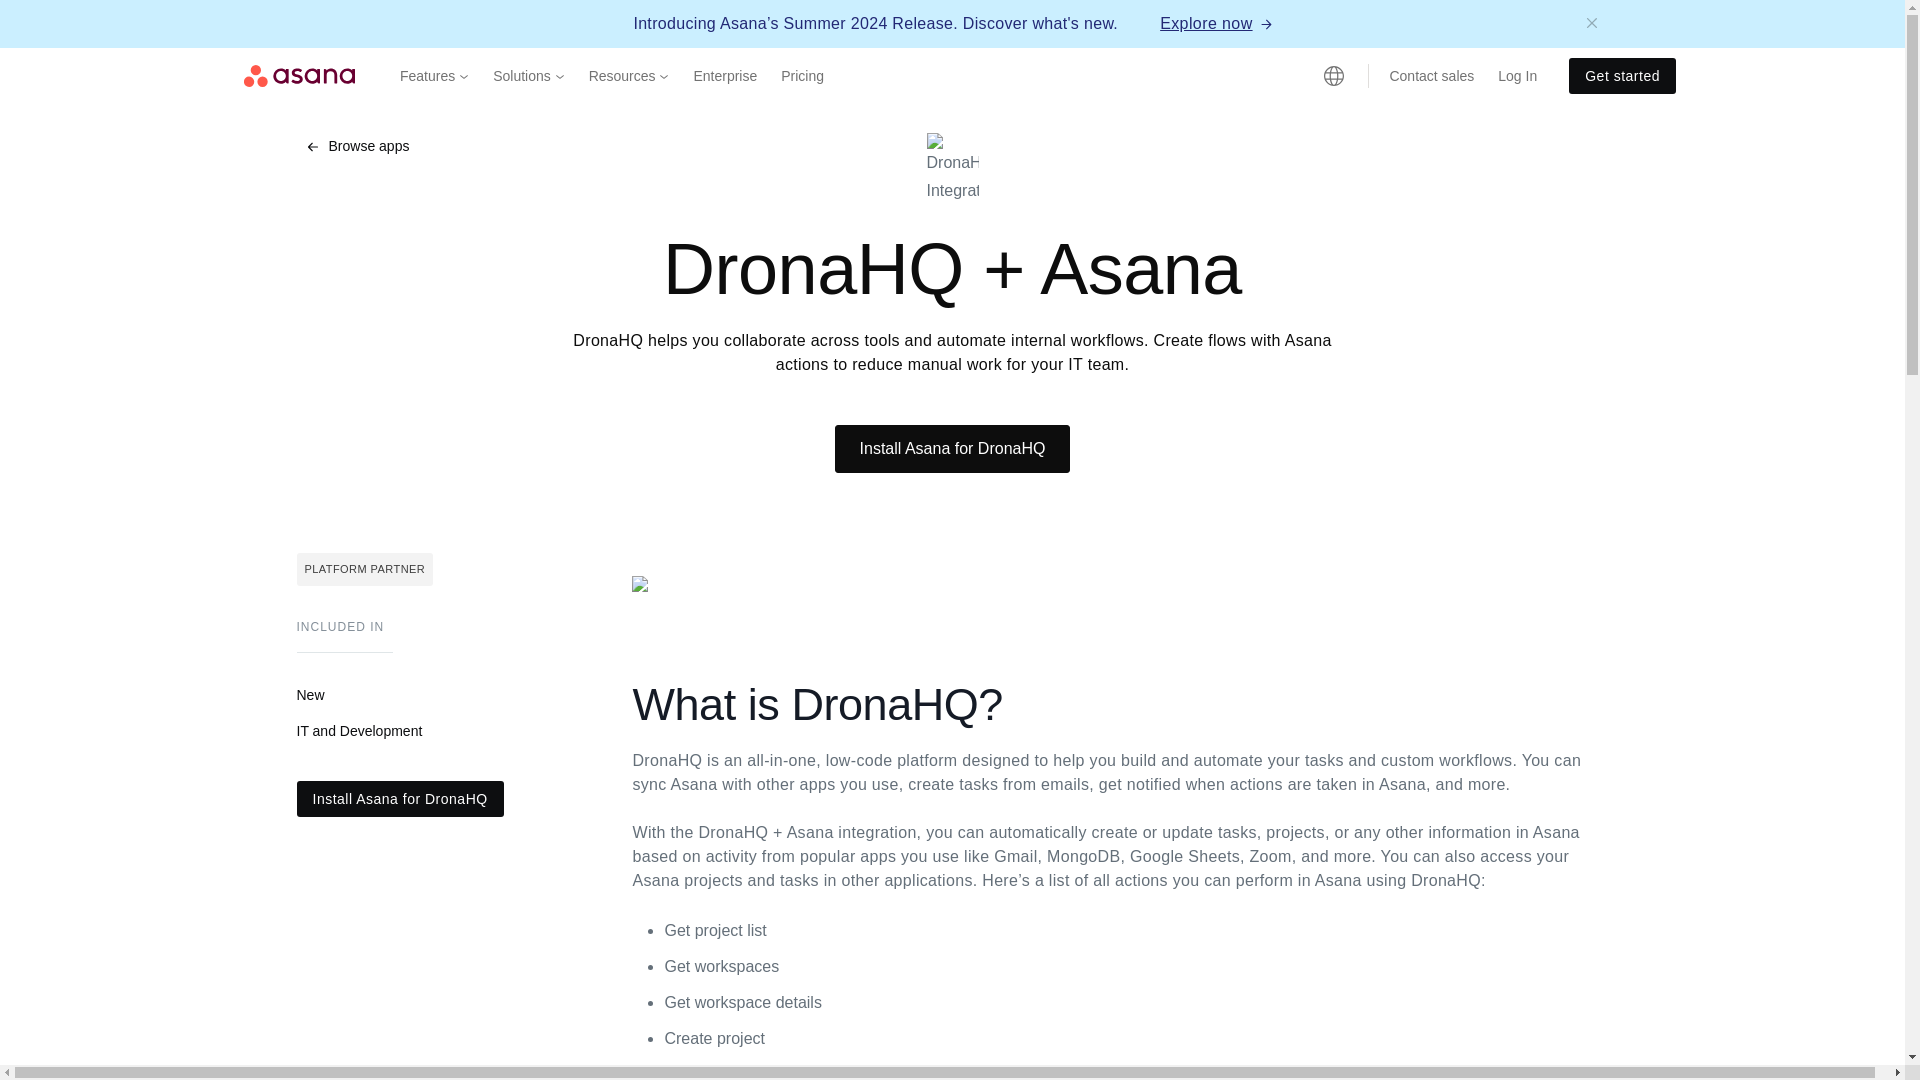  I want to click on Get started, so click(1622, 76).